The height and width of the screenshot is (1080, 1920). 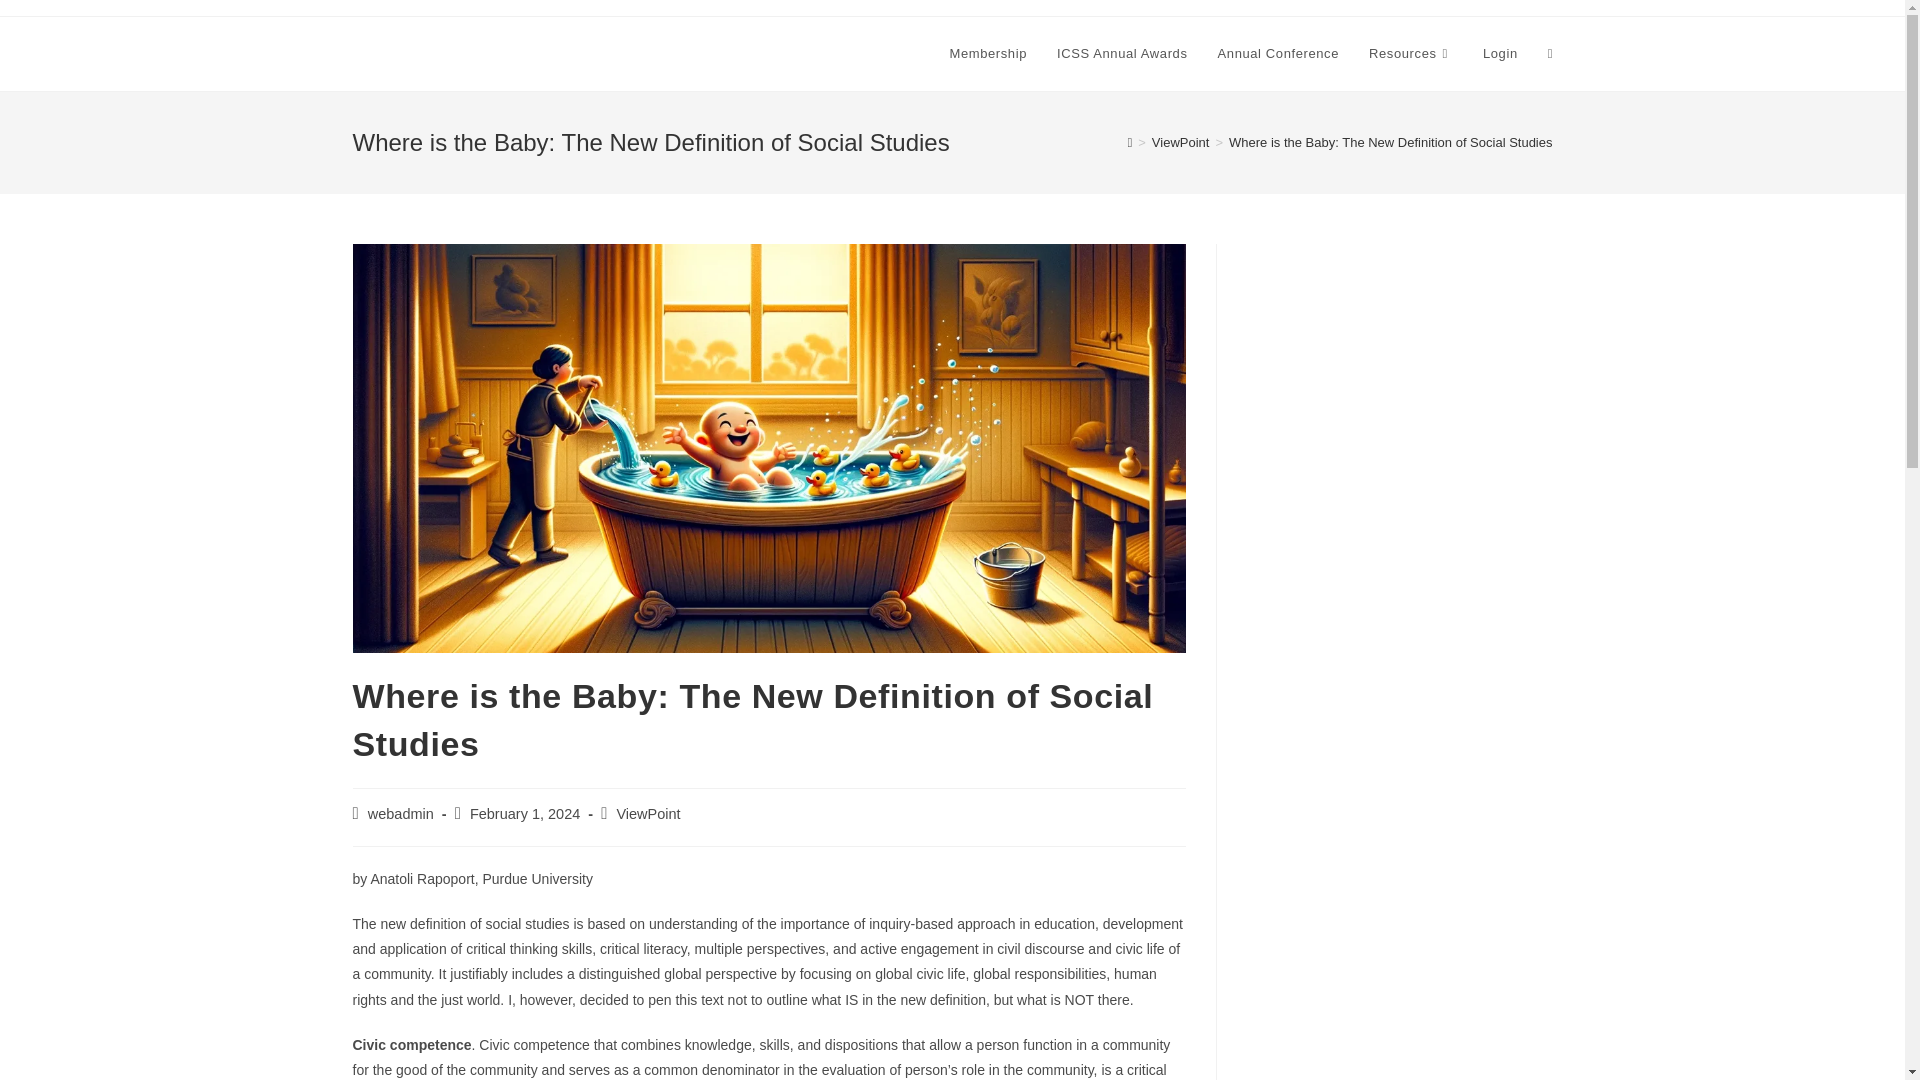 What do you see at coordinates (1180, 142) in the screenshot?
I see `ViewPoint` at bounding box center [1180, 142].